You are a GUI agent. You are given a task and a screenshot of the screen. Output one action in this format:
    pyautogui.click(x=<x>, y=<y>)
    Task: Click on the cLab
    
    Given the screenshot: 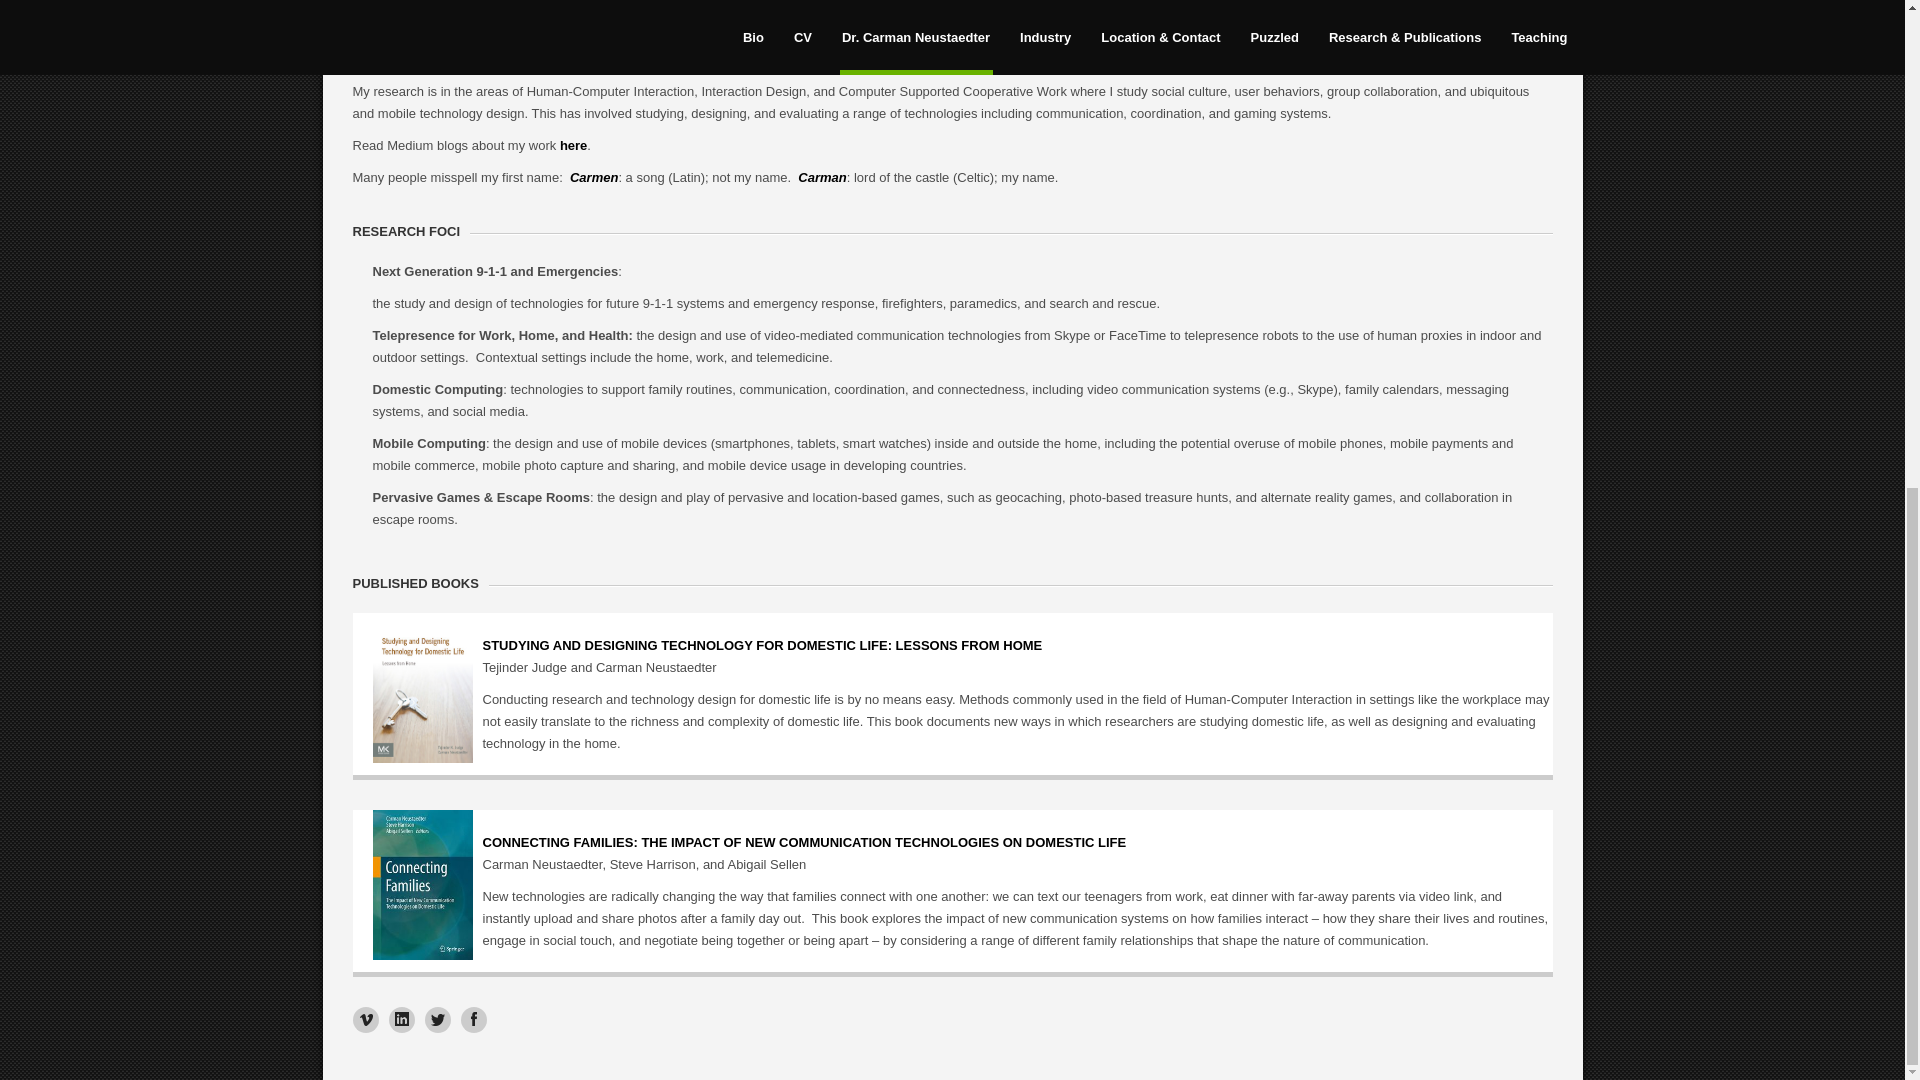 What is the action you would take?
    pyautogui.click(x=511, y=58)
    